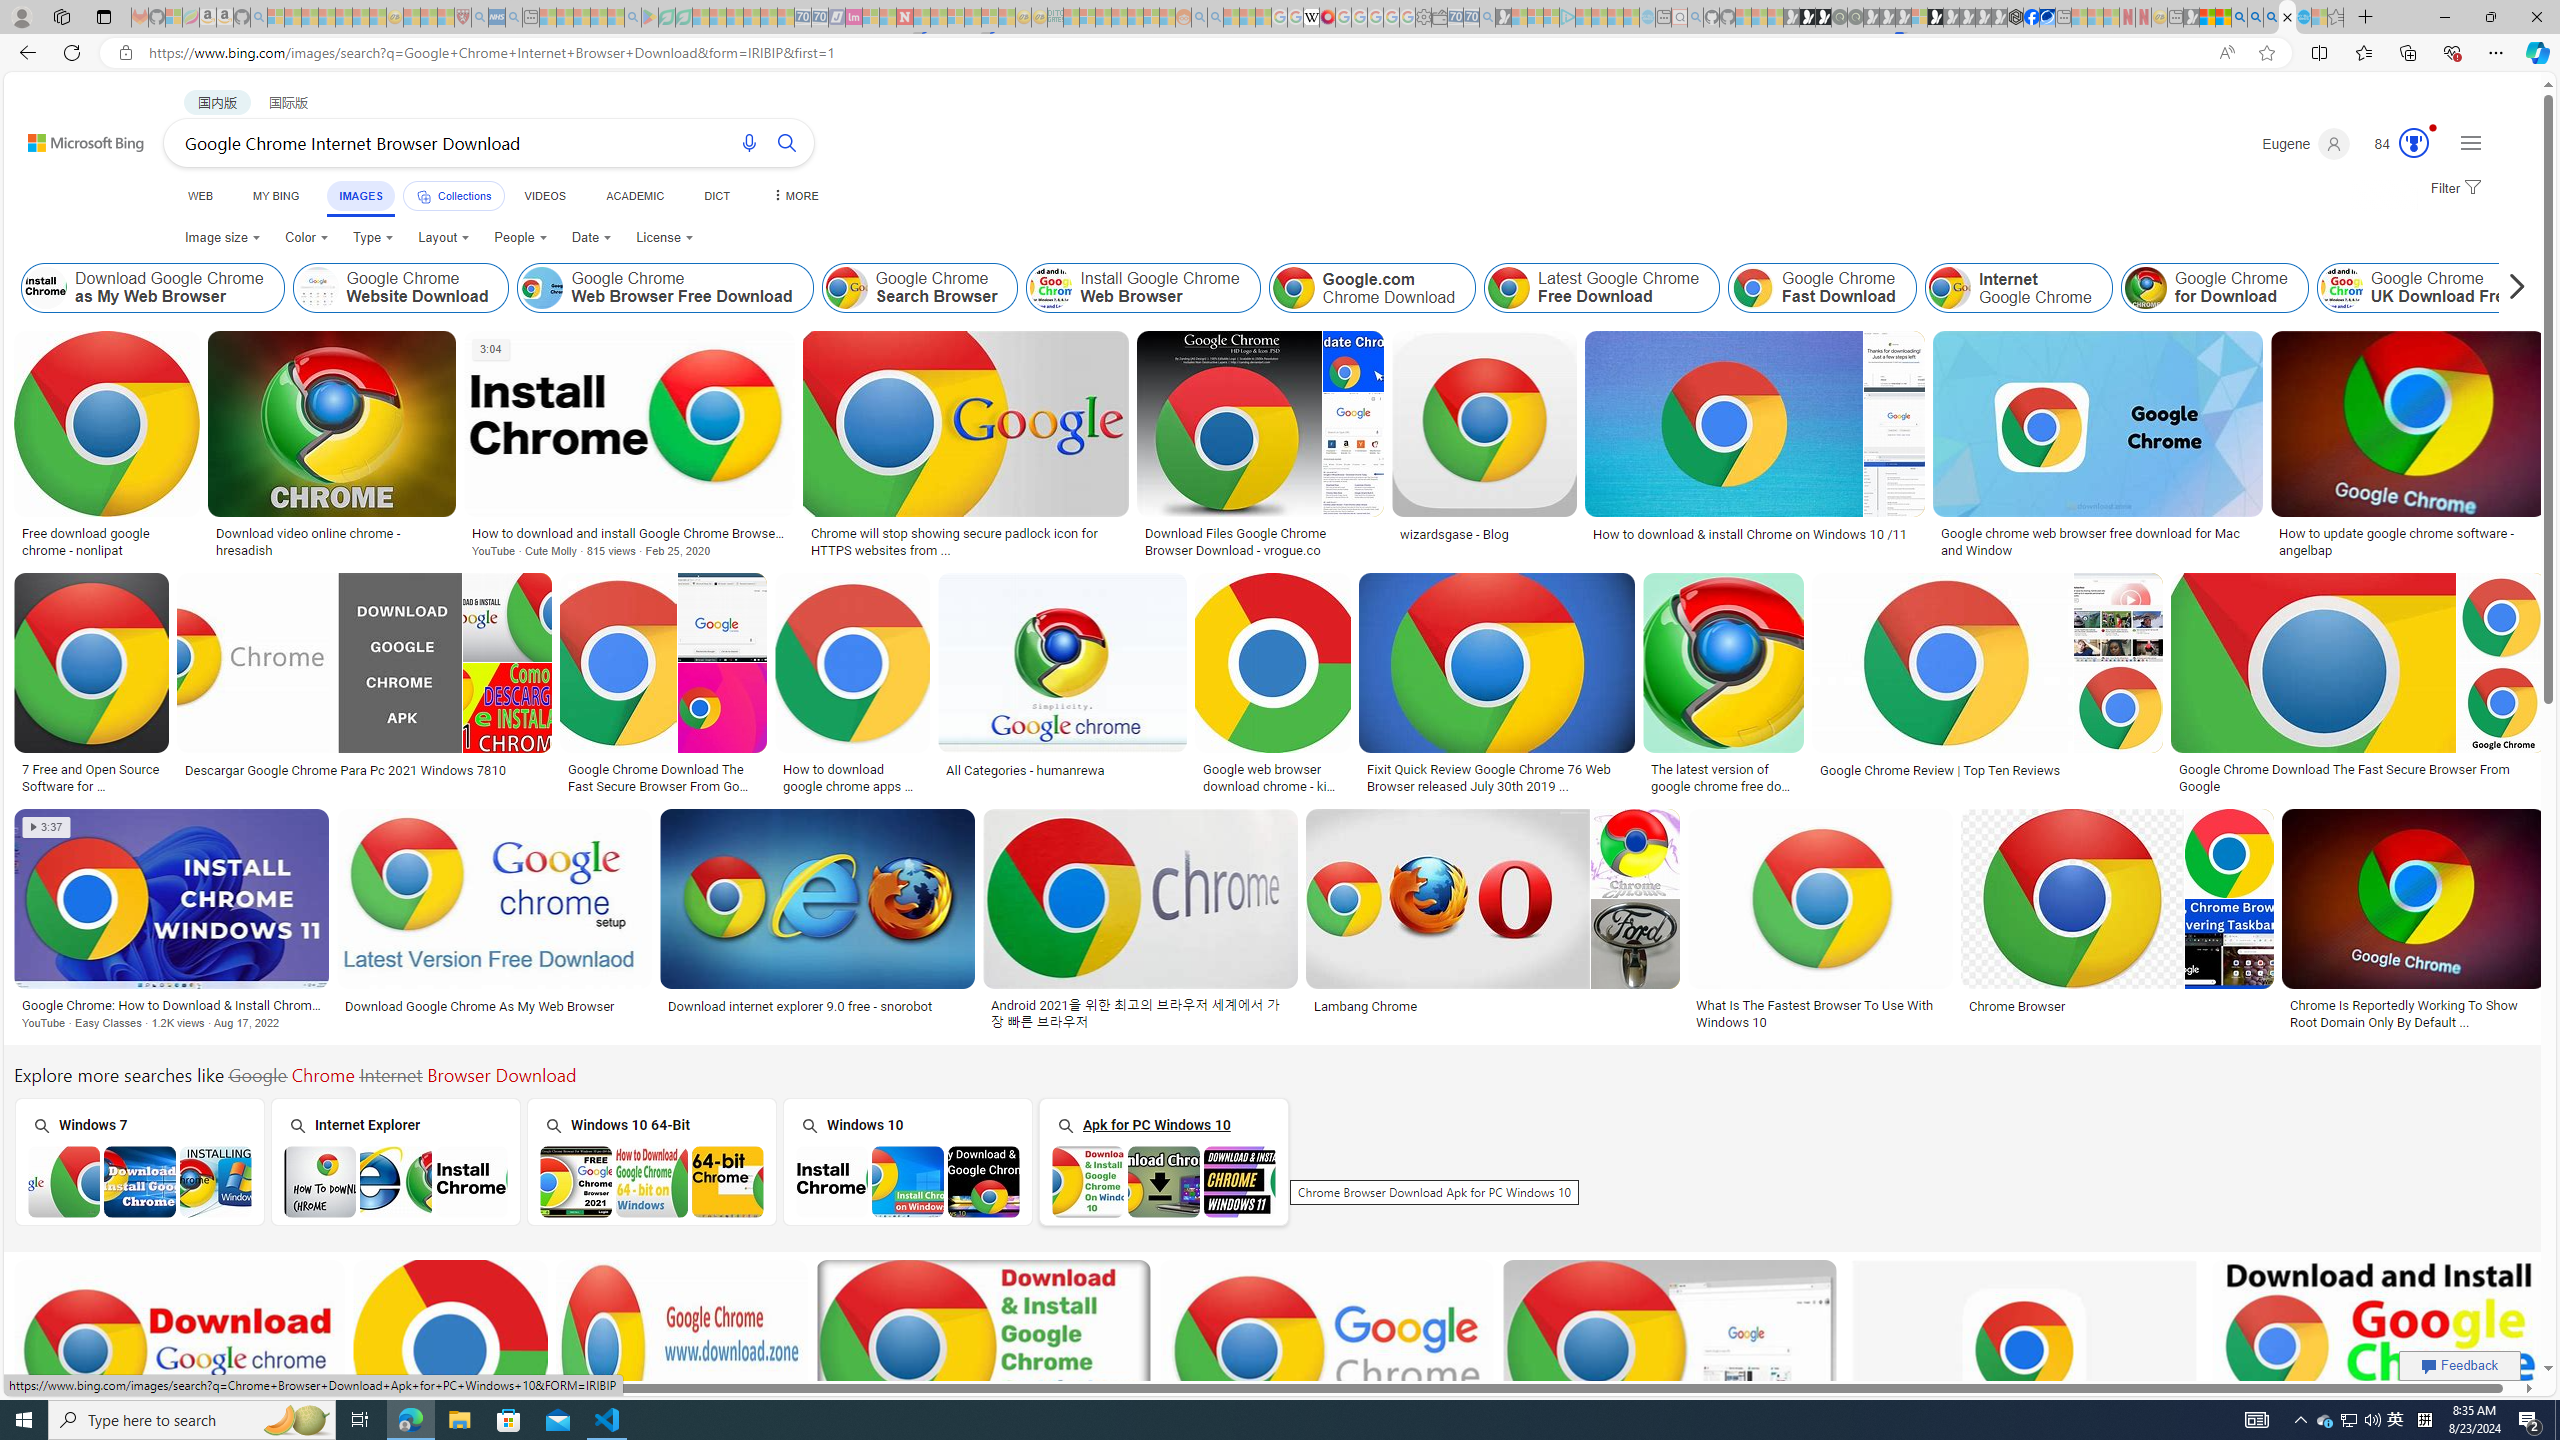 The width and height of the screenshot is (2560, 1440). What do you see at coordinates (1758, 448) in the screenshot?
I see `How to download & install Chrome on Windows 10 /11Save` at bounding box center [1758, 448].